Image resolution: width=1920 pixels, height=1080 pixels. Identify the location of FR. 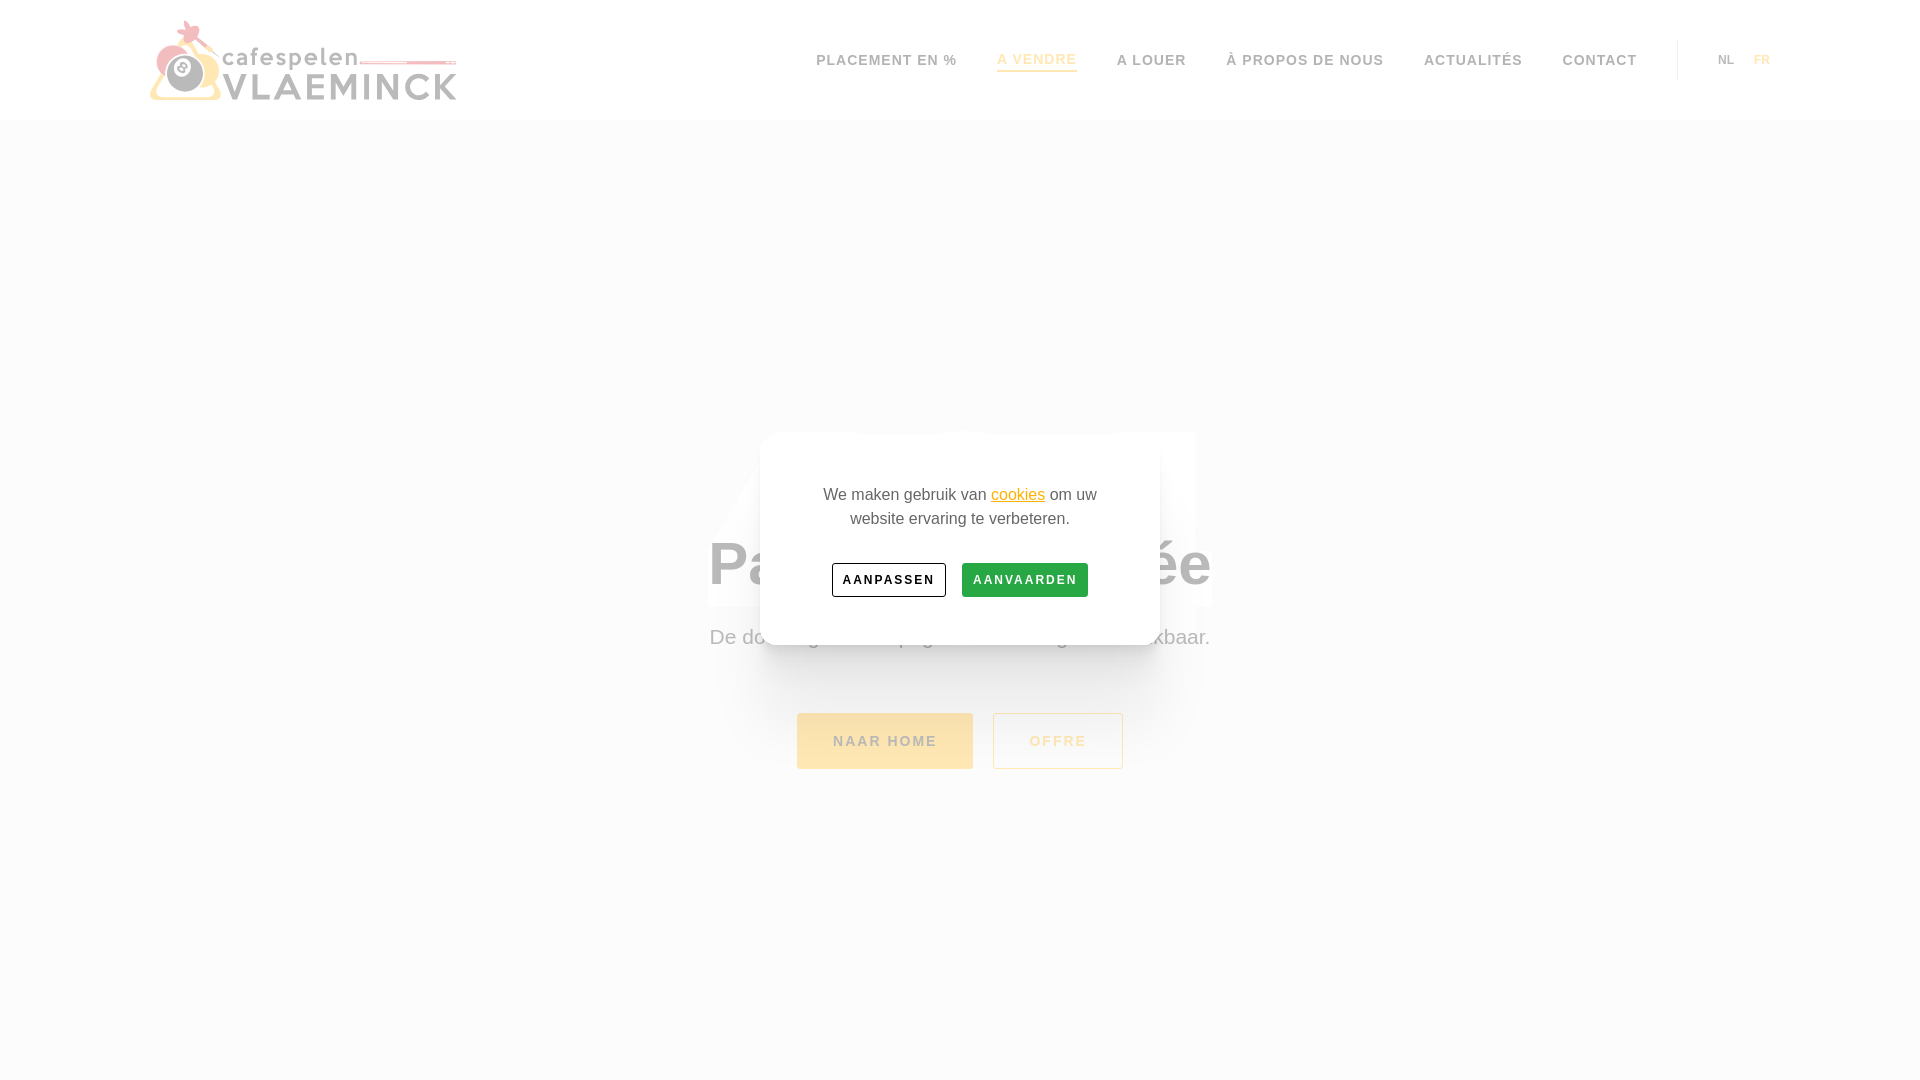
(1762, 60).